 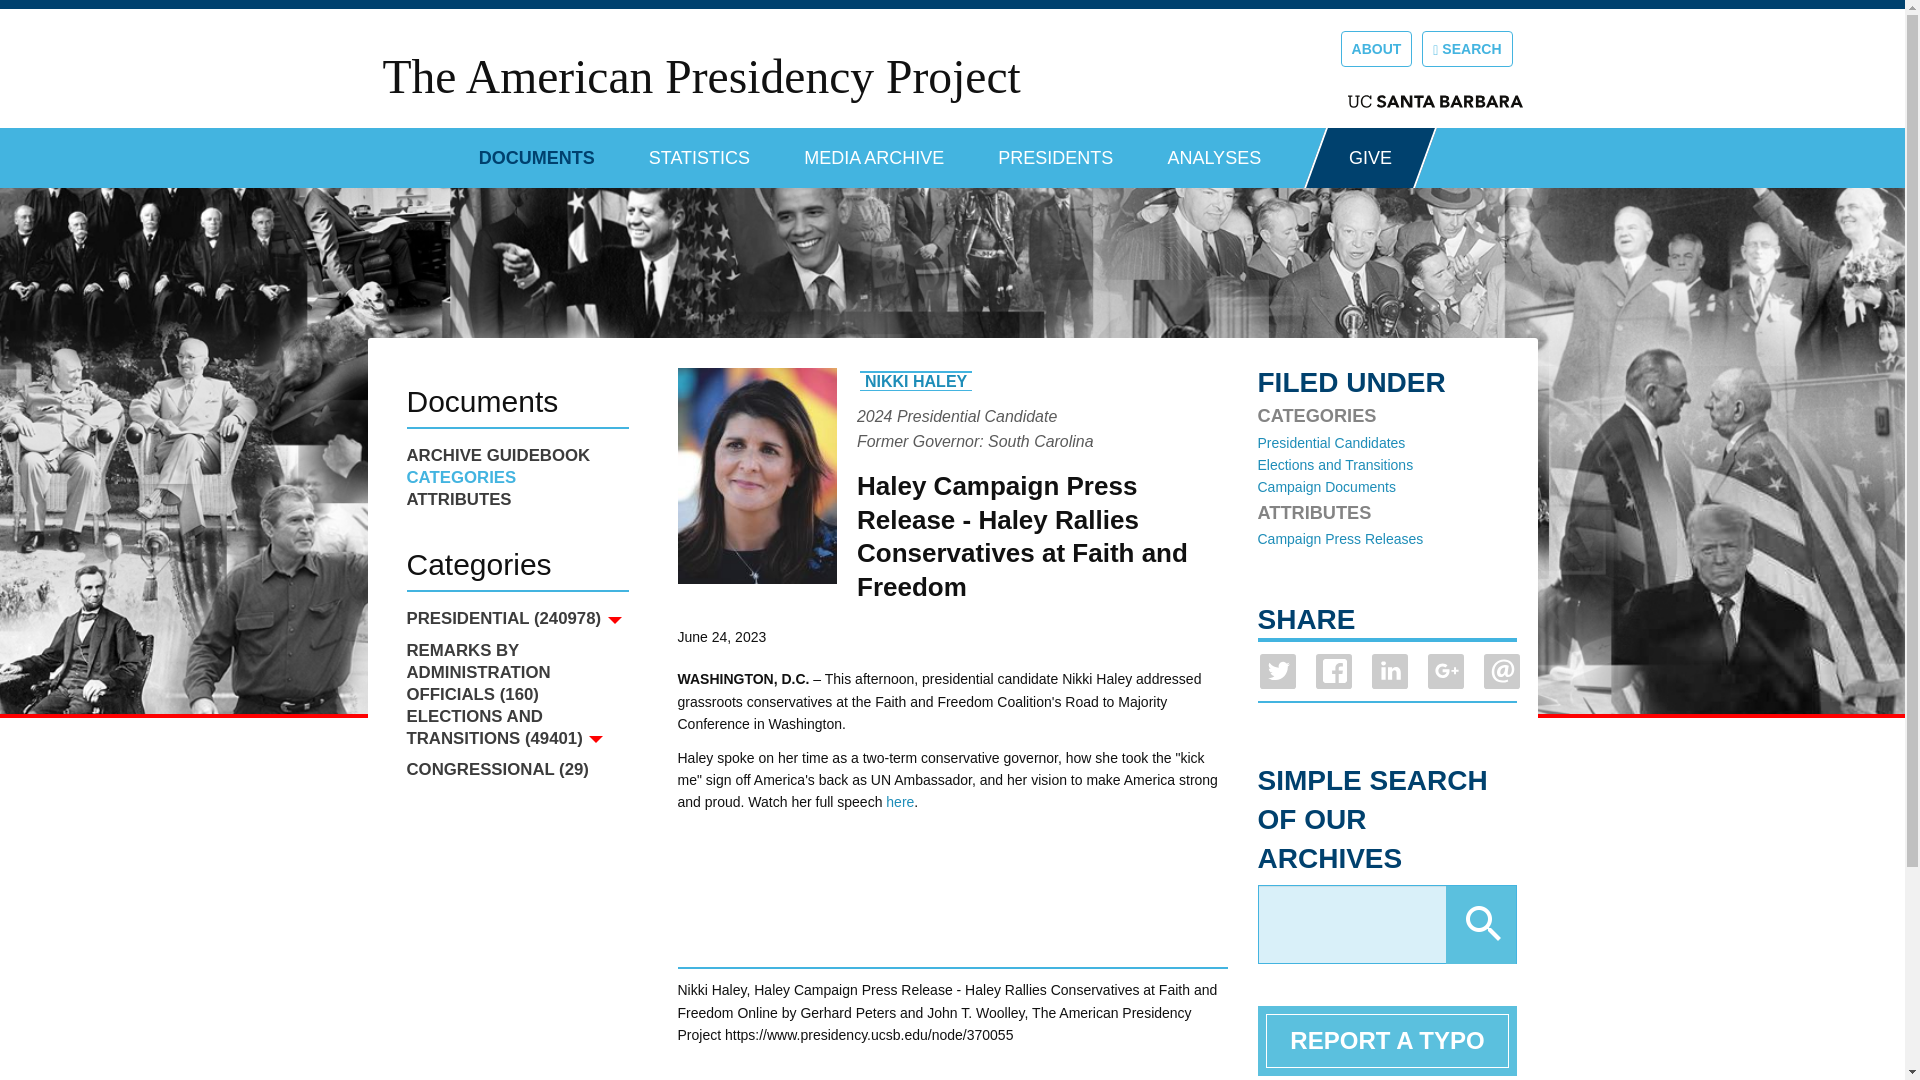 What do you see at coordinates (1467, 48) in the screenshot?
I see ` SEARCH` at bounding box center [1467, 48].